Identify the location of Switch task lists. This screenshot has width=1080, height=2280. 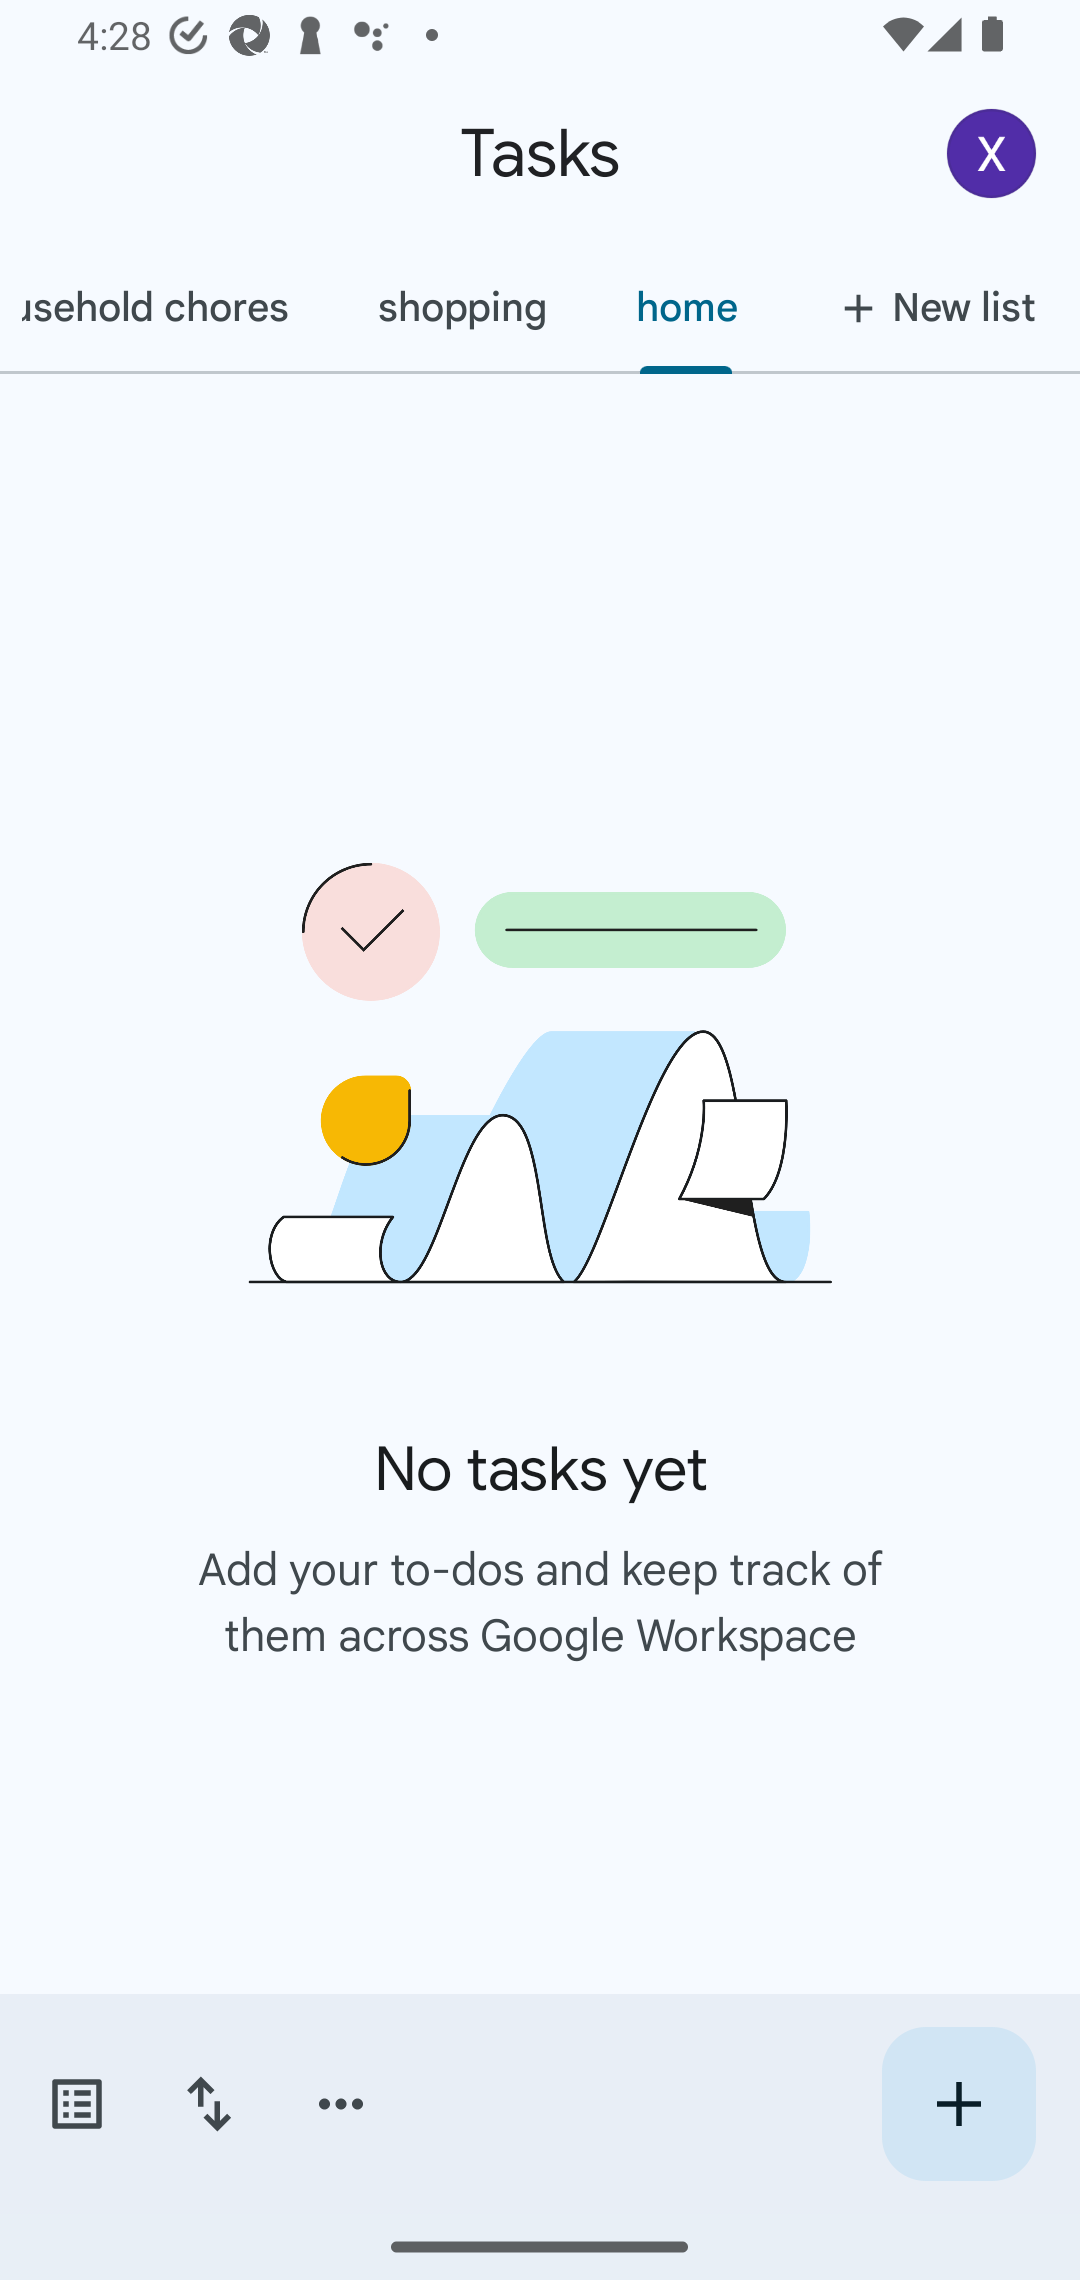
(76, 2104).